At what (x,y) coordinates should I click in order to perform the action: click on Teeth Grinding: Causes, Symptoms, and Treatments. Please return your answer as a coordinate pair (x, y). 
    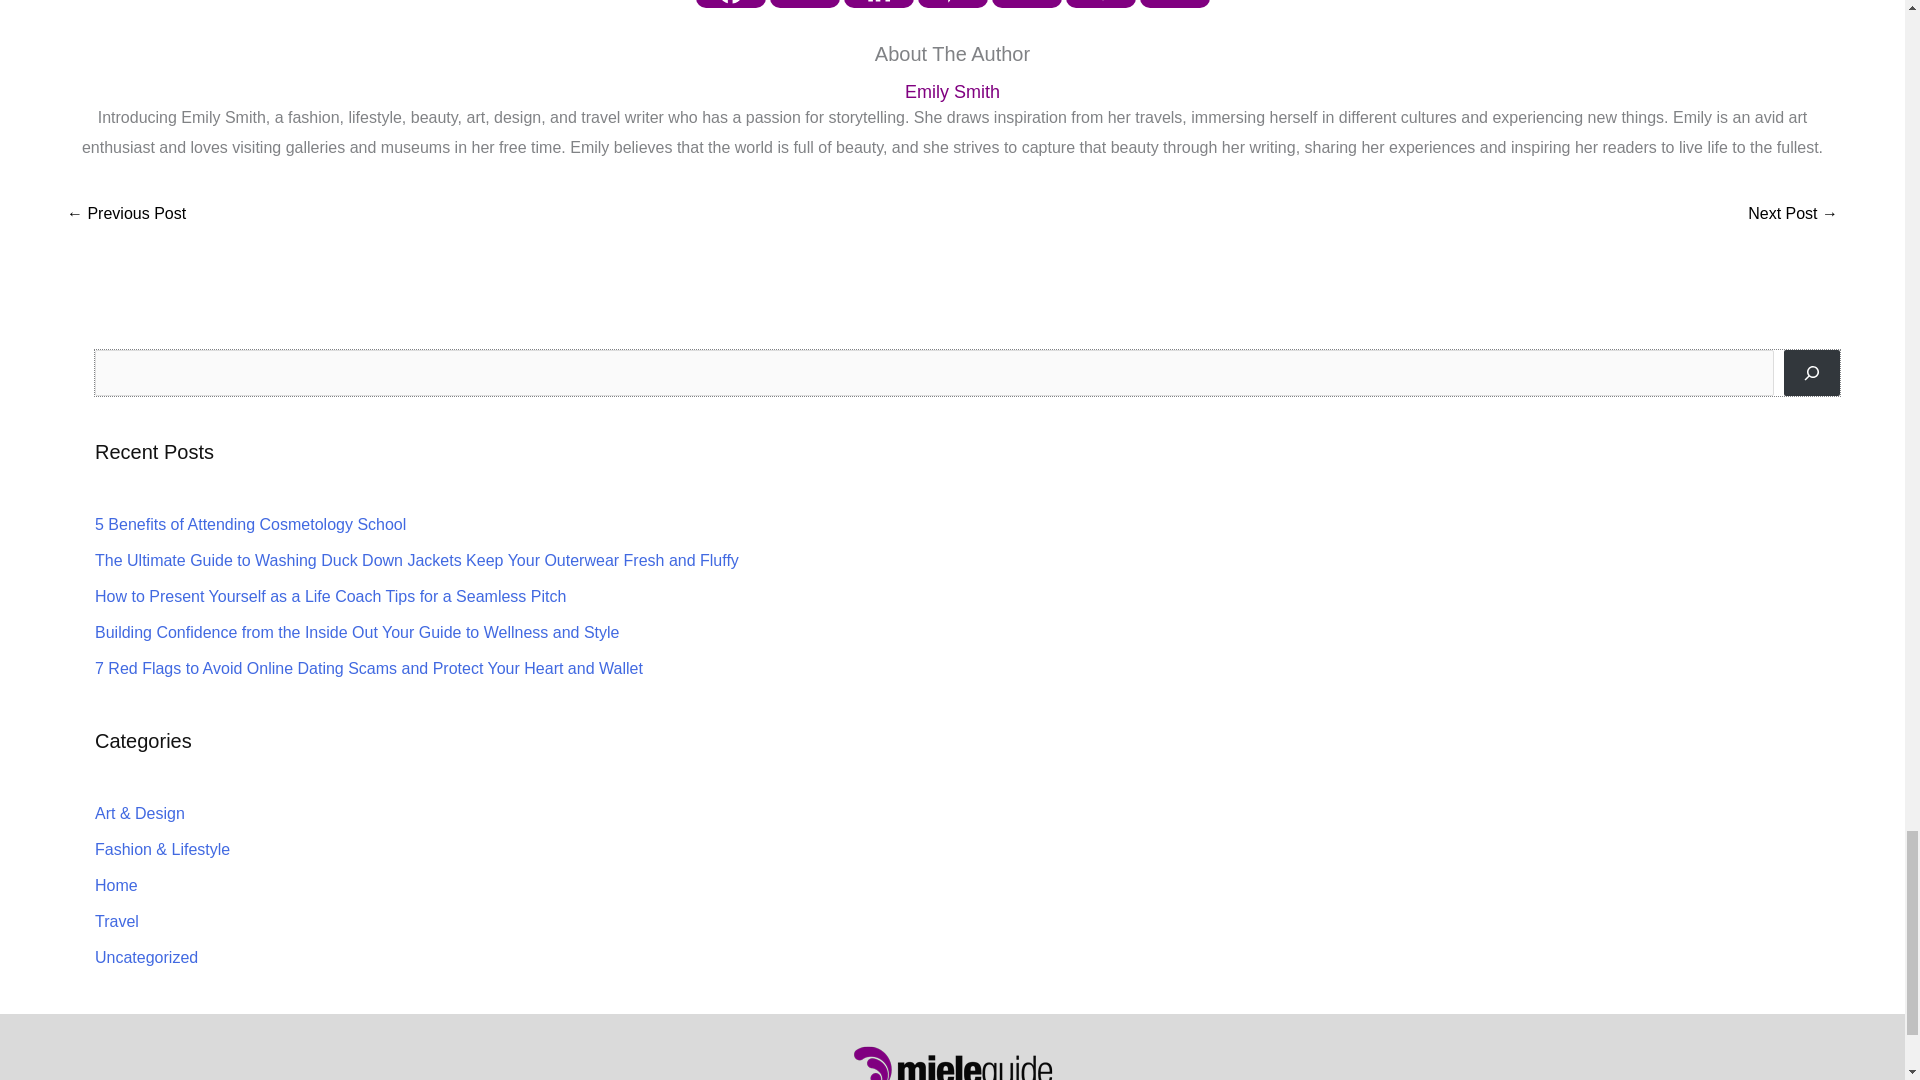
    Looking at the image, I should click on (1792, 215).